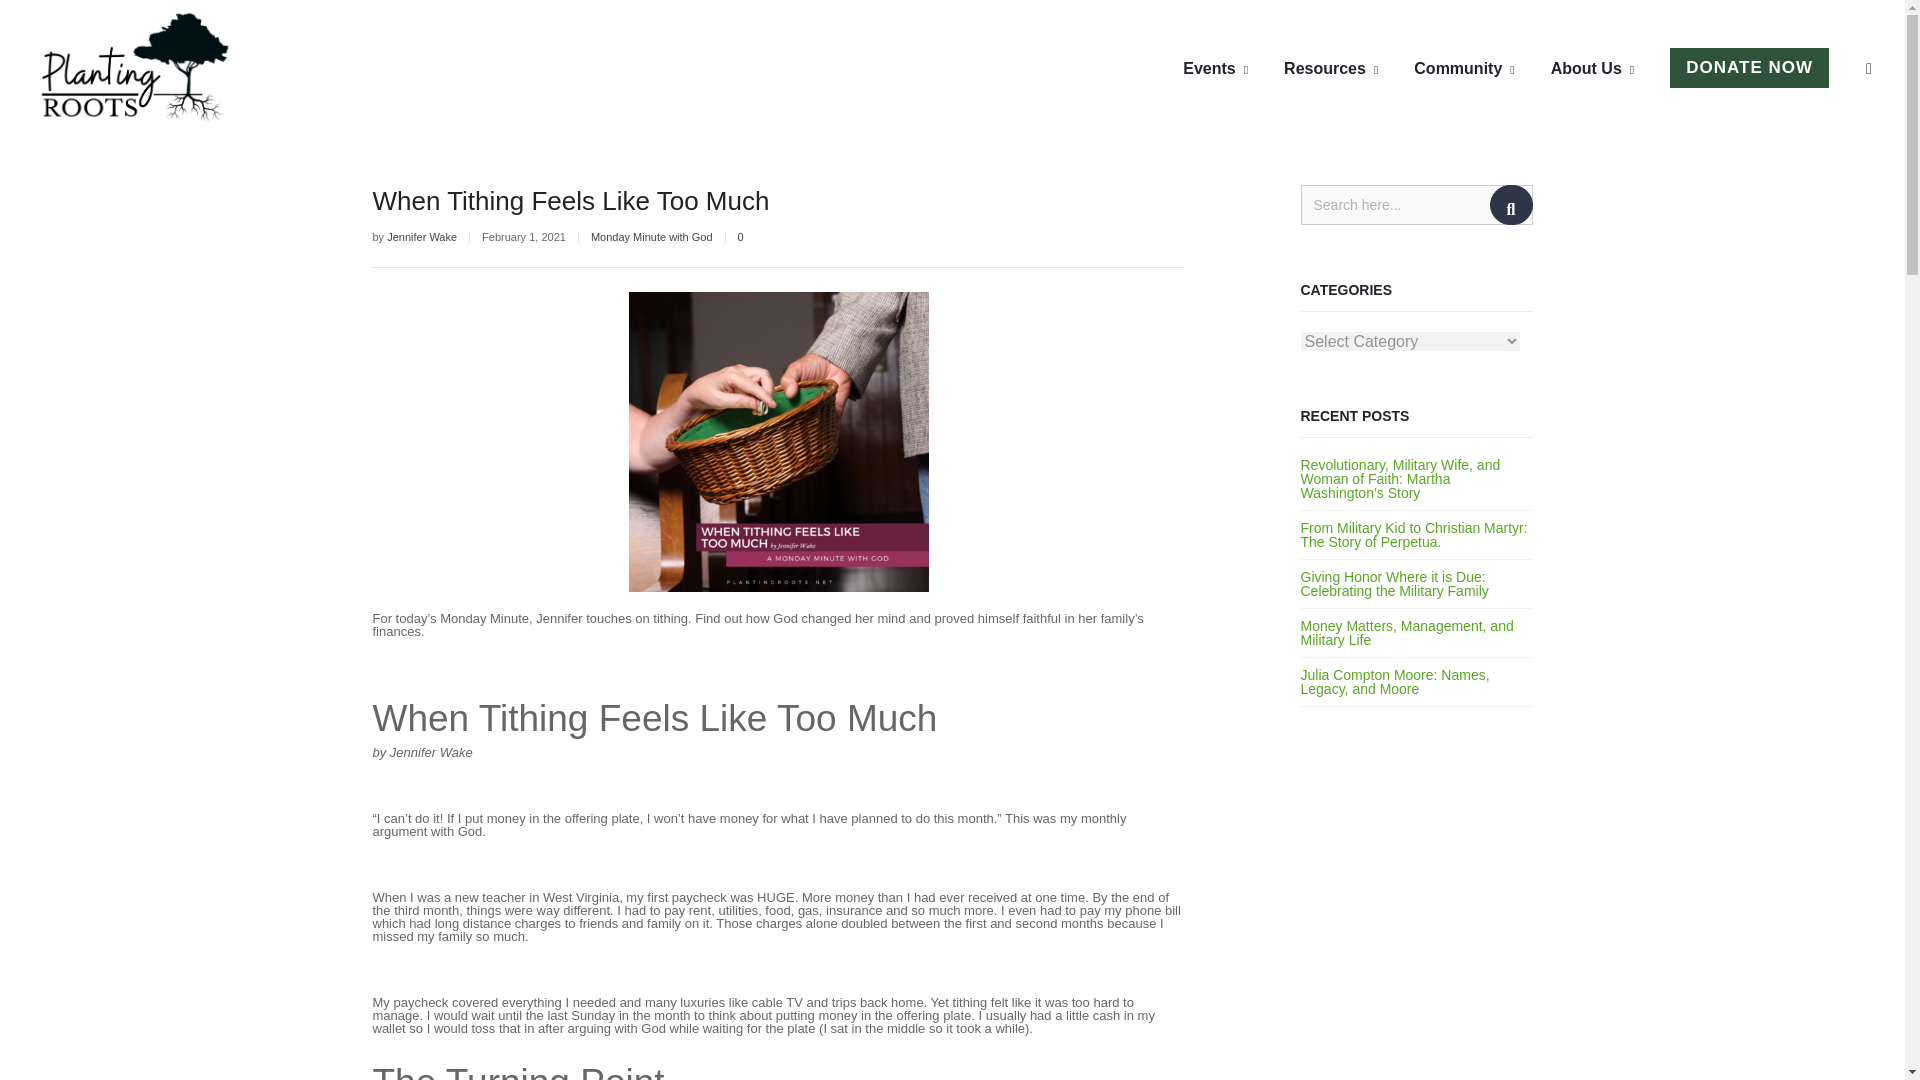 The width and height of the screenshot is (1920, 1080). What do you see at coordinates (1416, 204) in the screenshot?
I see `Search here...` at bounding box center [1416, 204].